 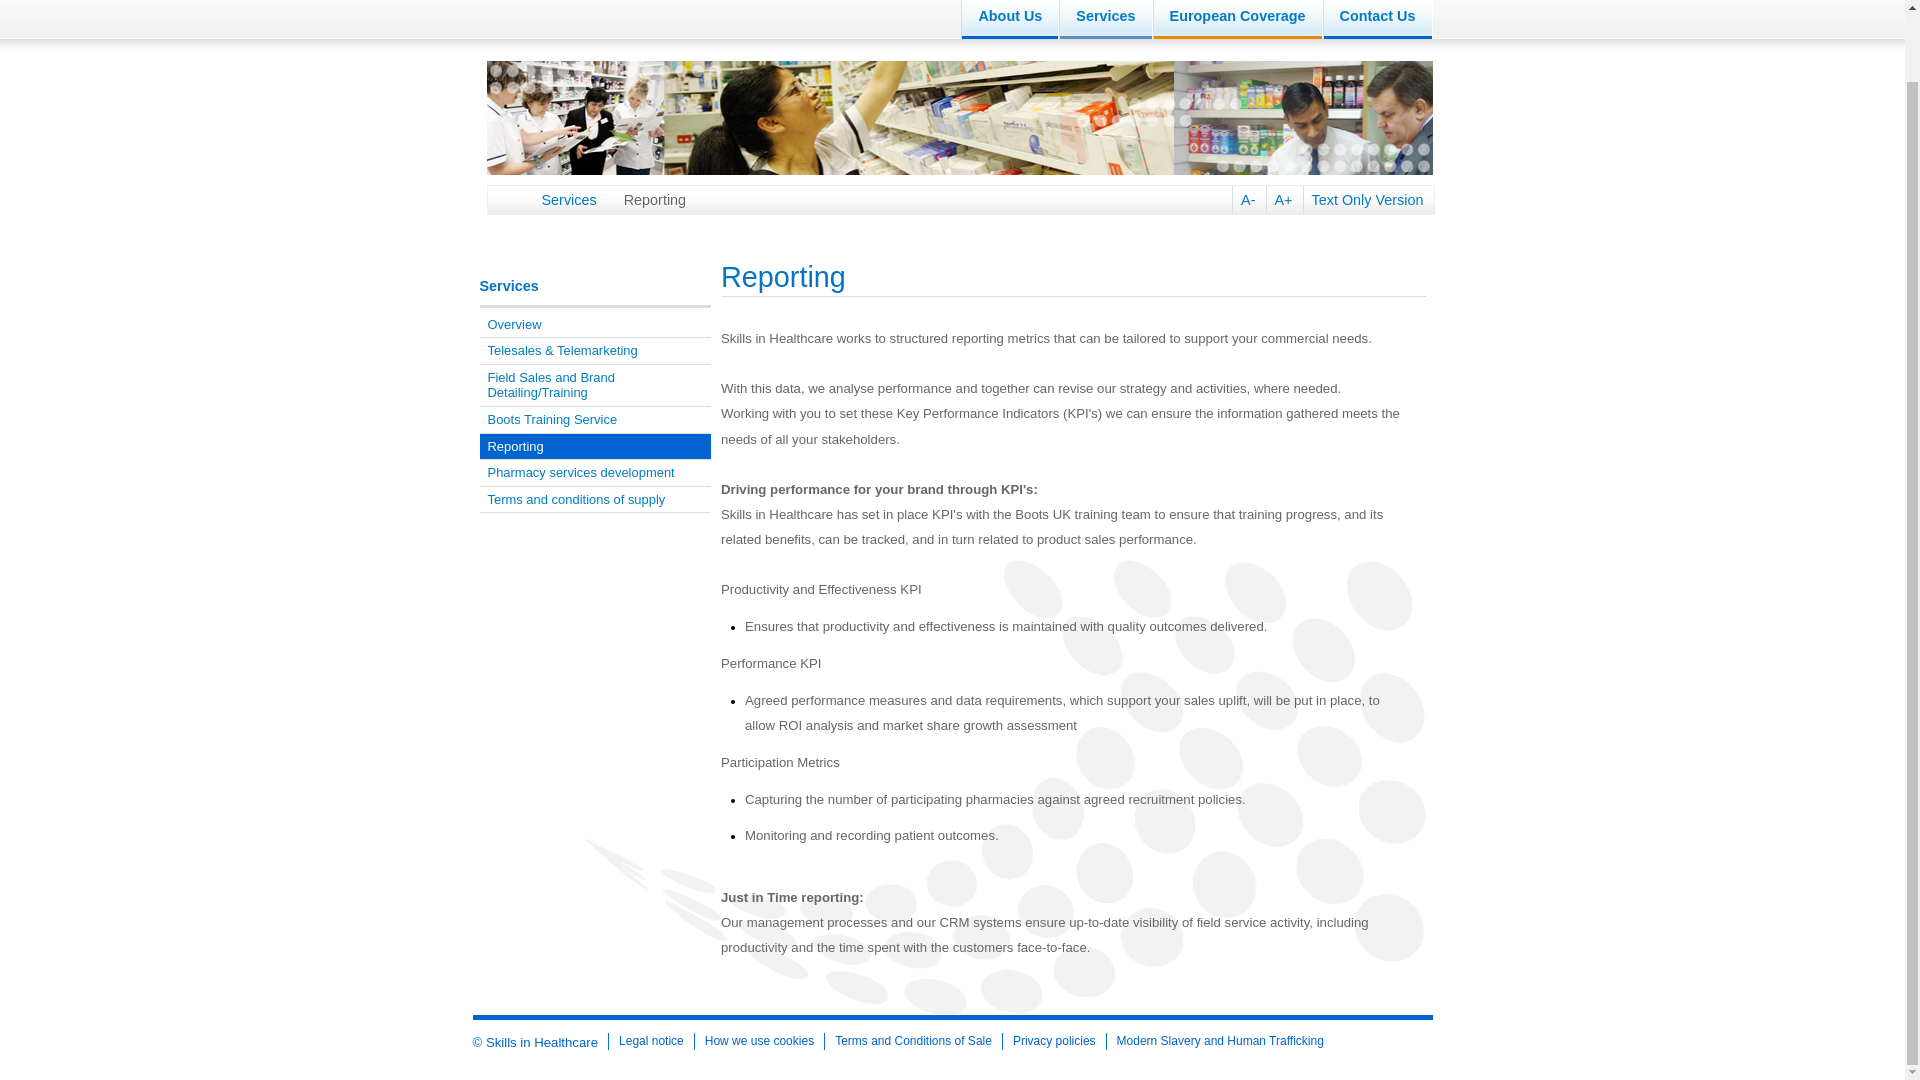 What do you see at coordinates (510, 285) in the screenshot?
I see `Services` at bounding box center [510, 285].